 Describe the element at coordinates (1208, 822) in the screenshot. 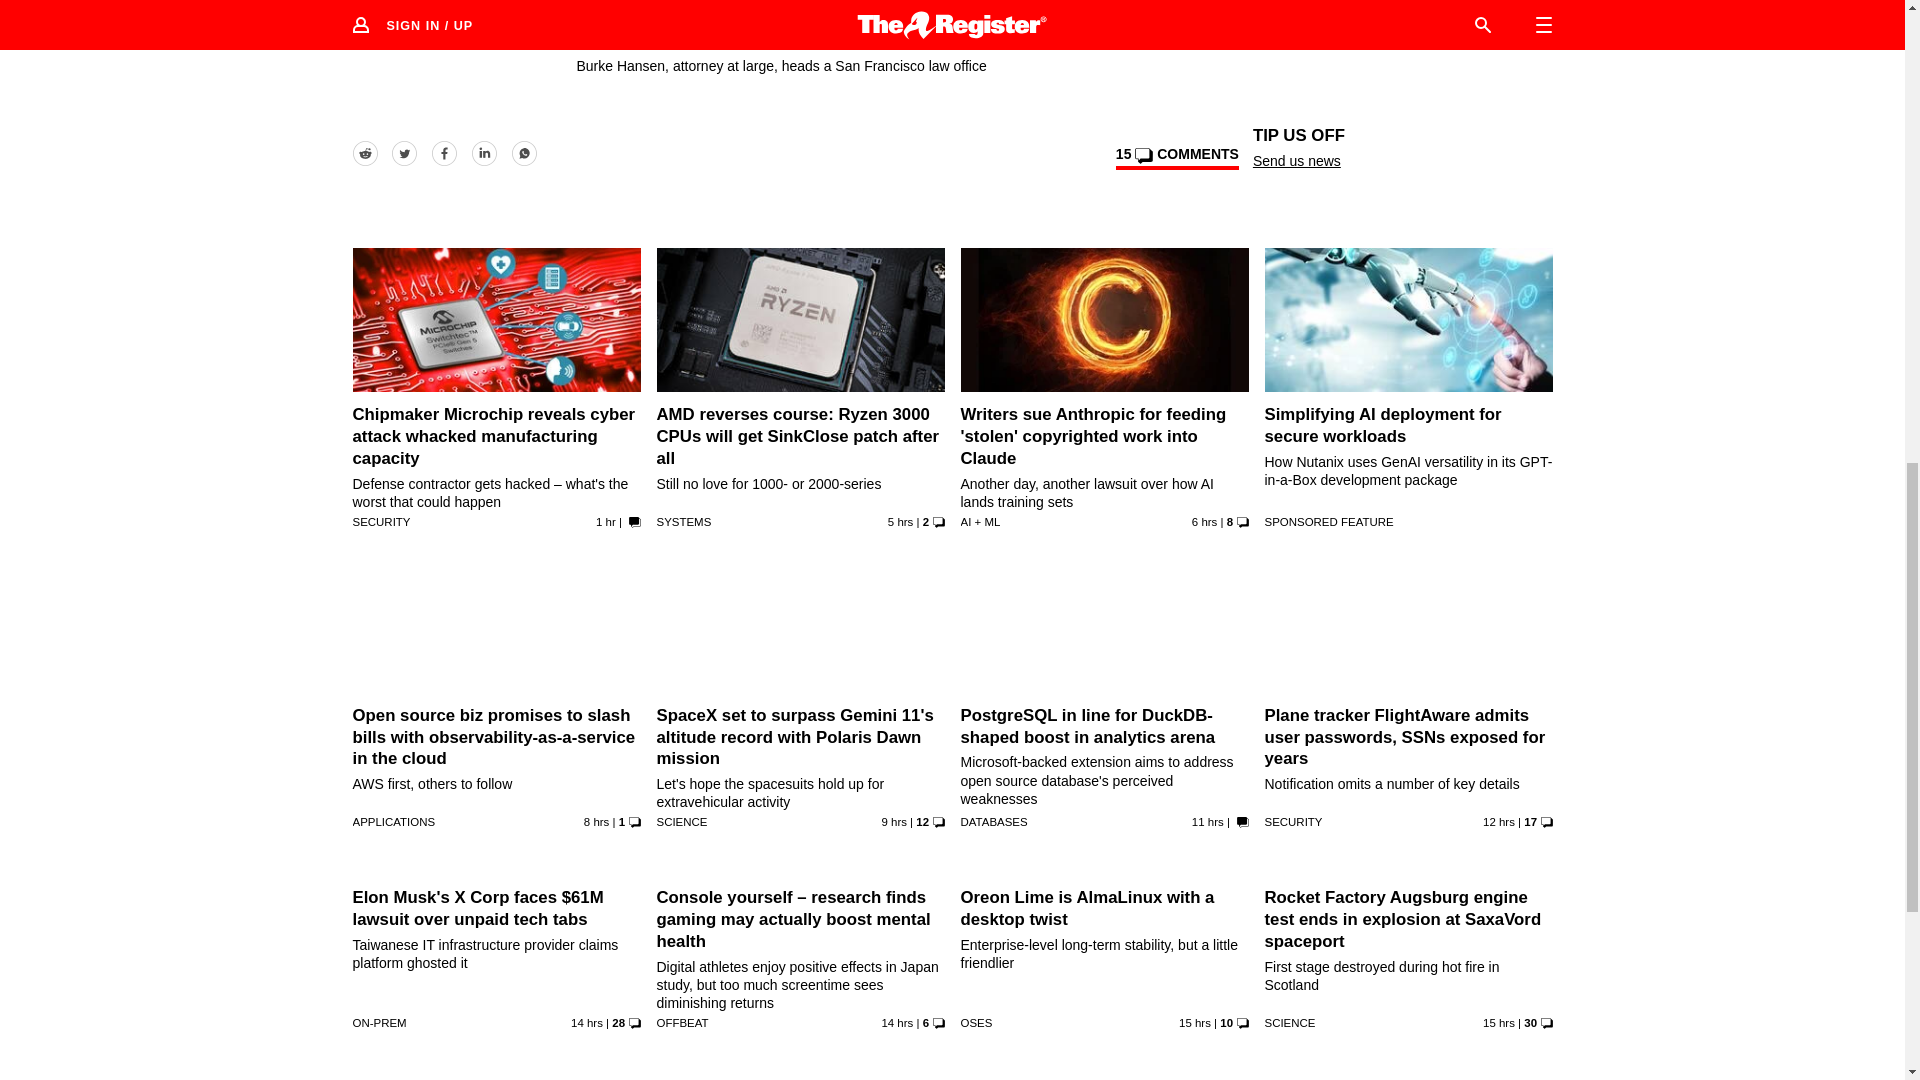

I see `20 Aug 2024 16:0` at that location.